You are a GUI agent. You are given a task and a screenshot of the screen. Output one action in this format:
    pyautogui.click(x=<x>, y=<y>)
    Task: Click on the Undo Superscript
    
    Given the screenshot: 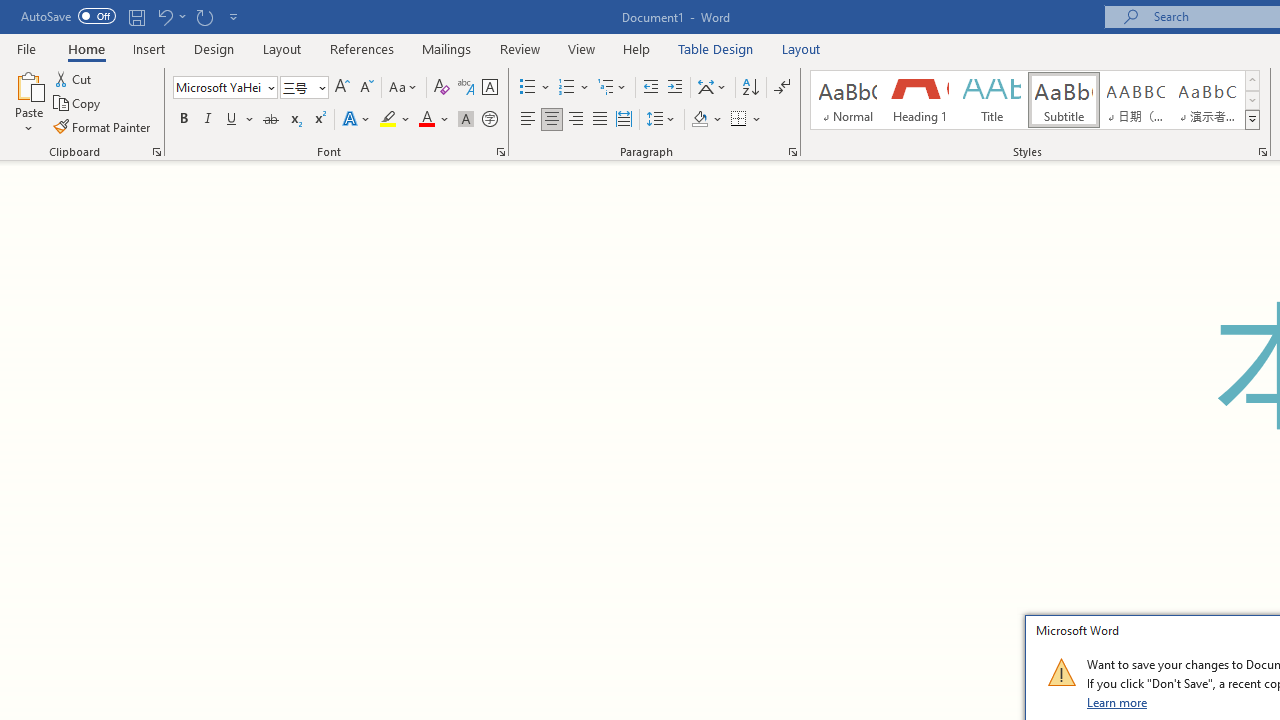 What is the action you would take?
    pyautogui.click(x=170, y=16)
    